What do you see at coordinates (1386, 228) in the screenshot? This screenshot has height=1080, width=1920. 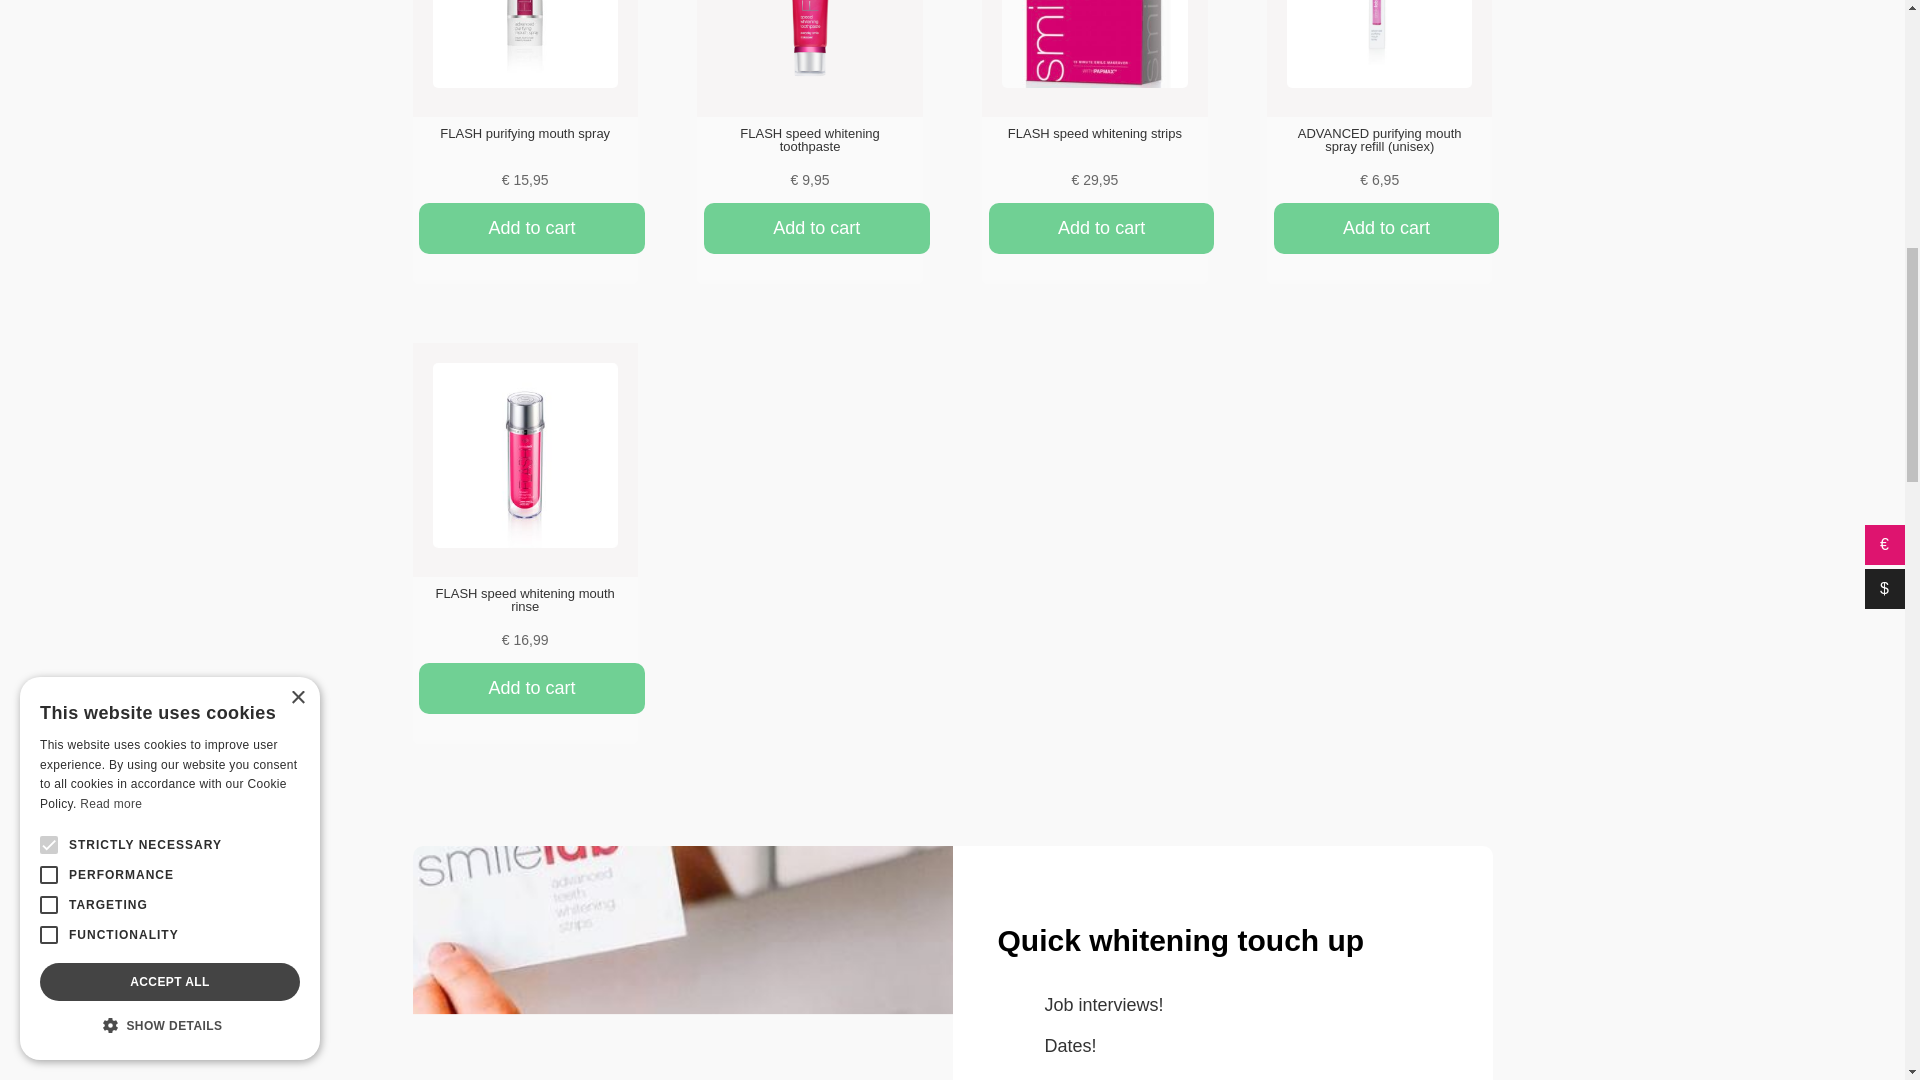 I see `Add to cart` at bounding box center [1386, 228].